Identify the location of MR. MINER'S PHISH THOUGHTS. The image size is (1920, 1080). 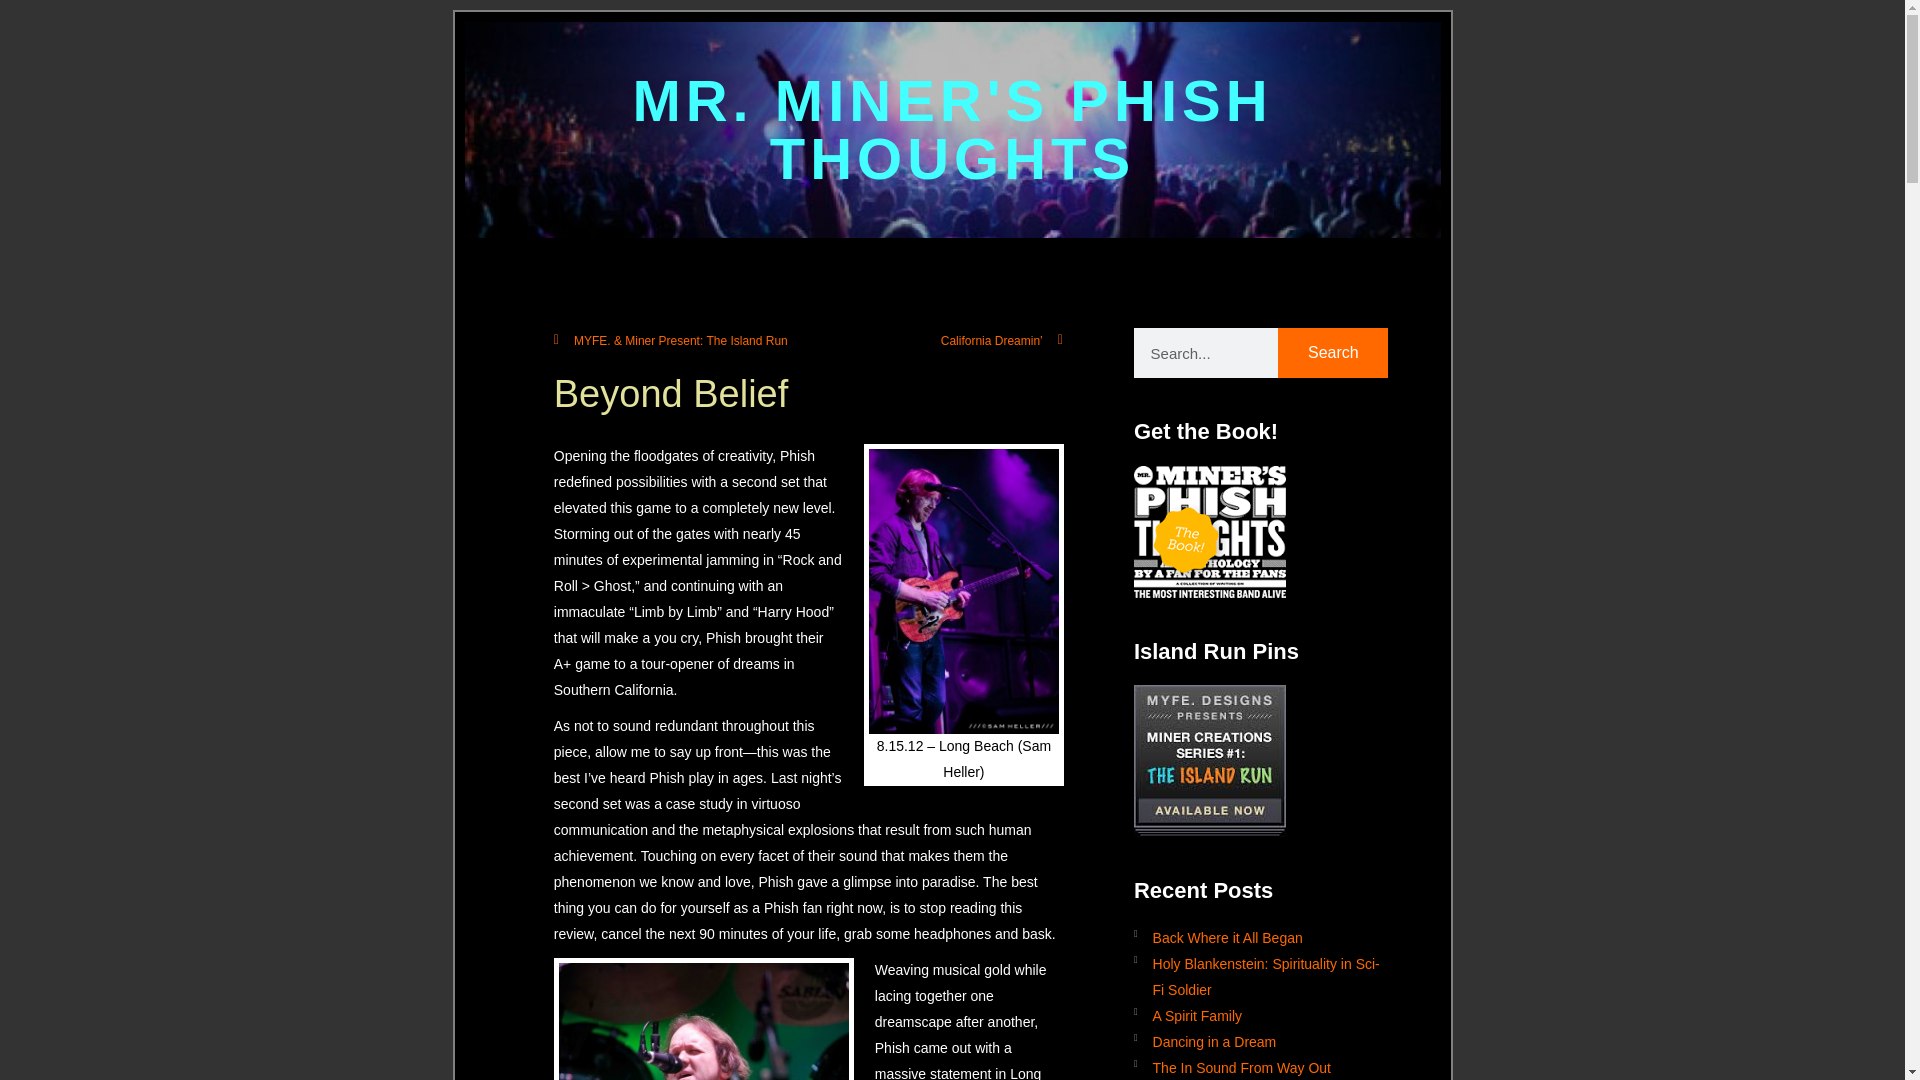
(951, 130).